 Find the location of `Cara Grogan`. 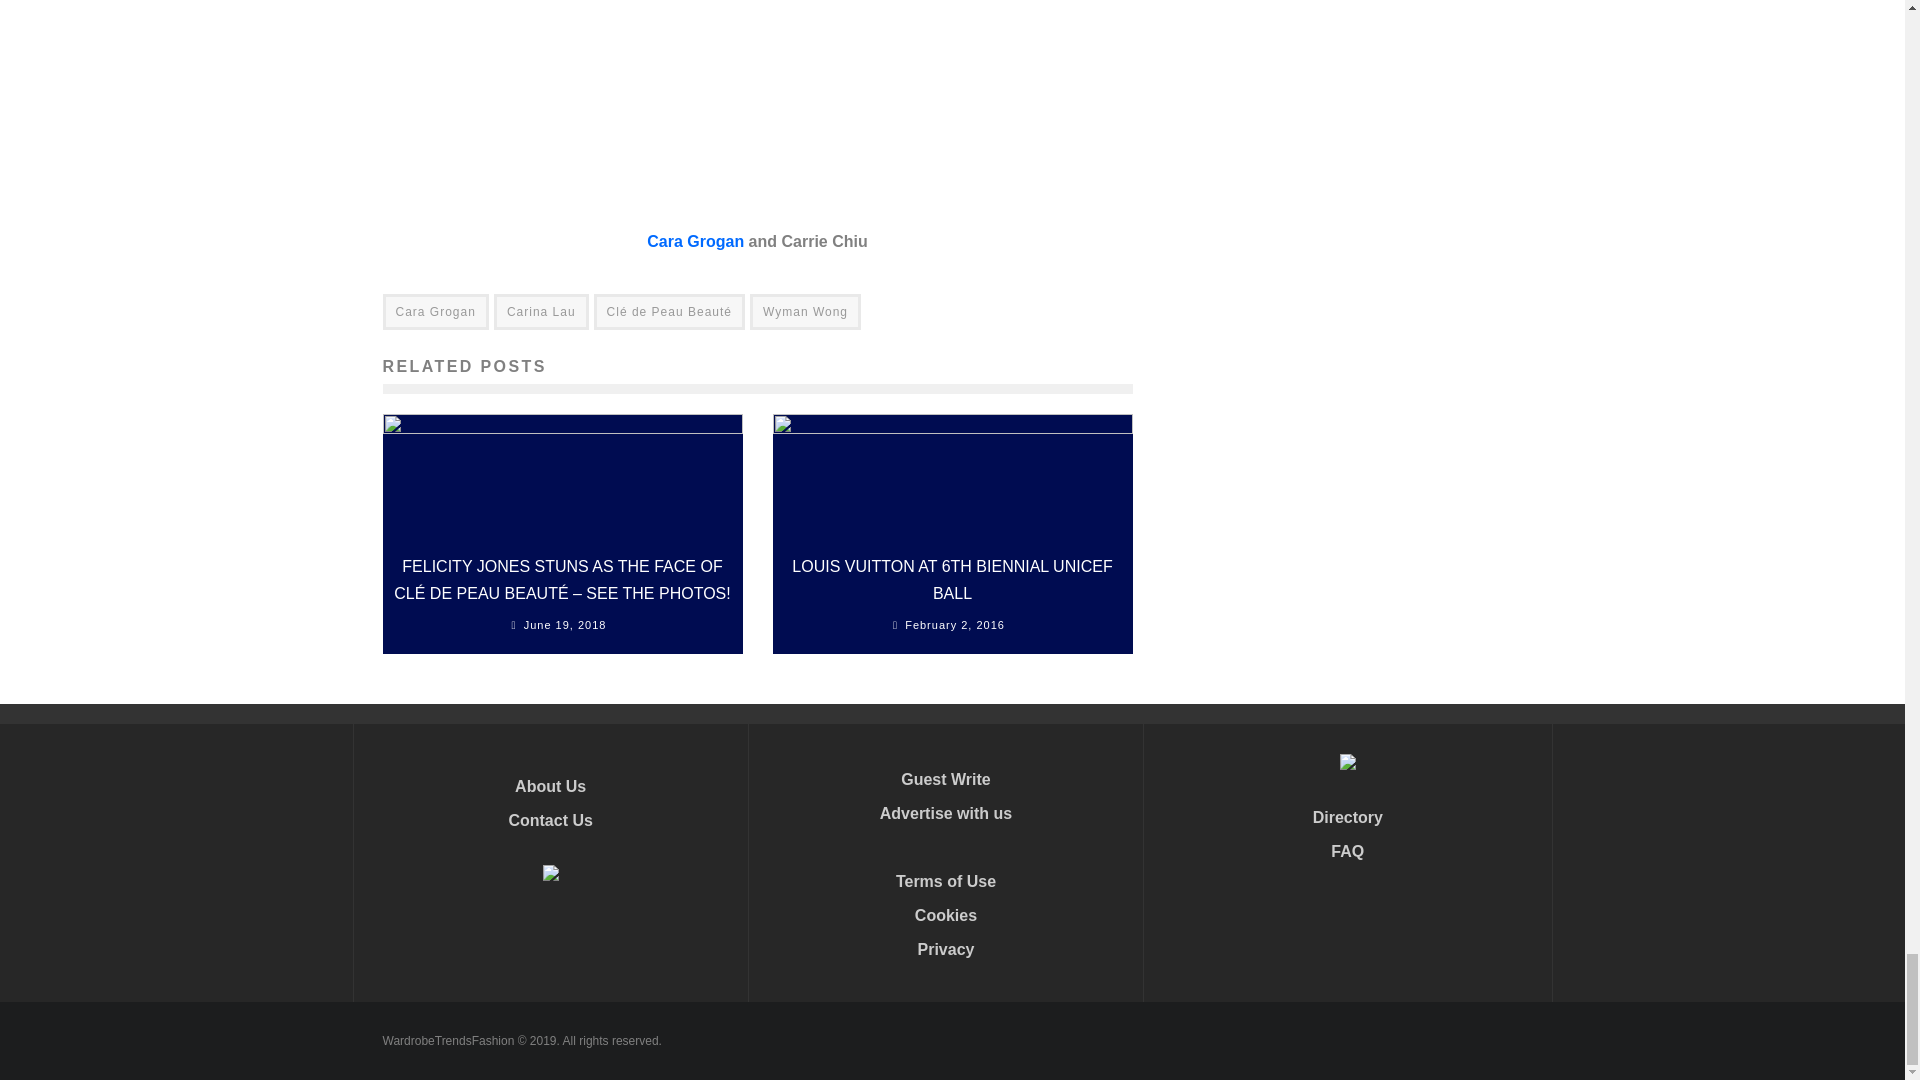

Cara Grogan is located at coordinates (696, 240).